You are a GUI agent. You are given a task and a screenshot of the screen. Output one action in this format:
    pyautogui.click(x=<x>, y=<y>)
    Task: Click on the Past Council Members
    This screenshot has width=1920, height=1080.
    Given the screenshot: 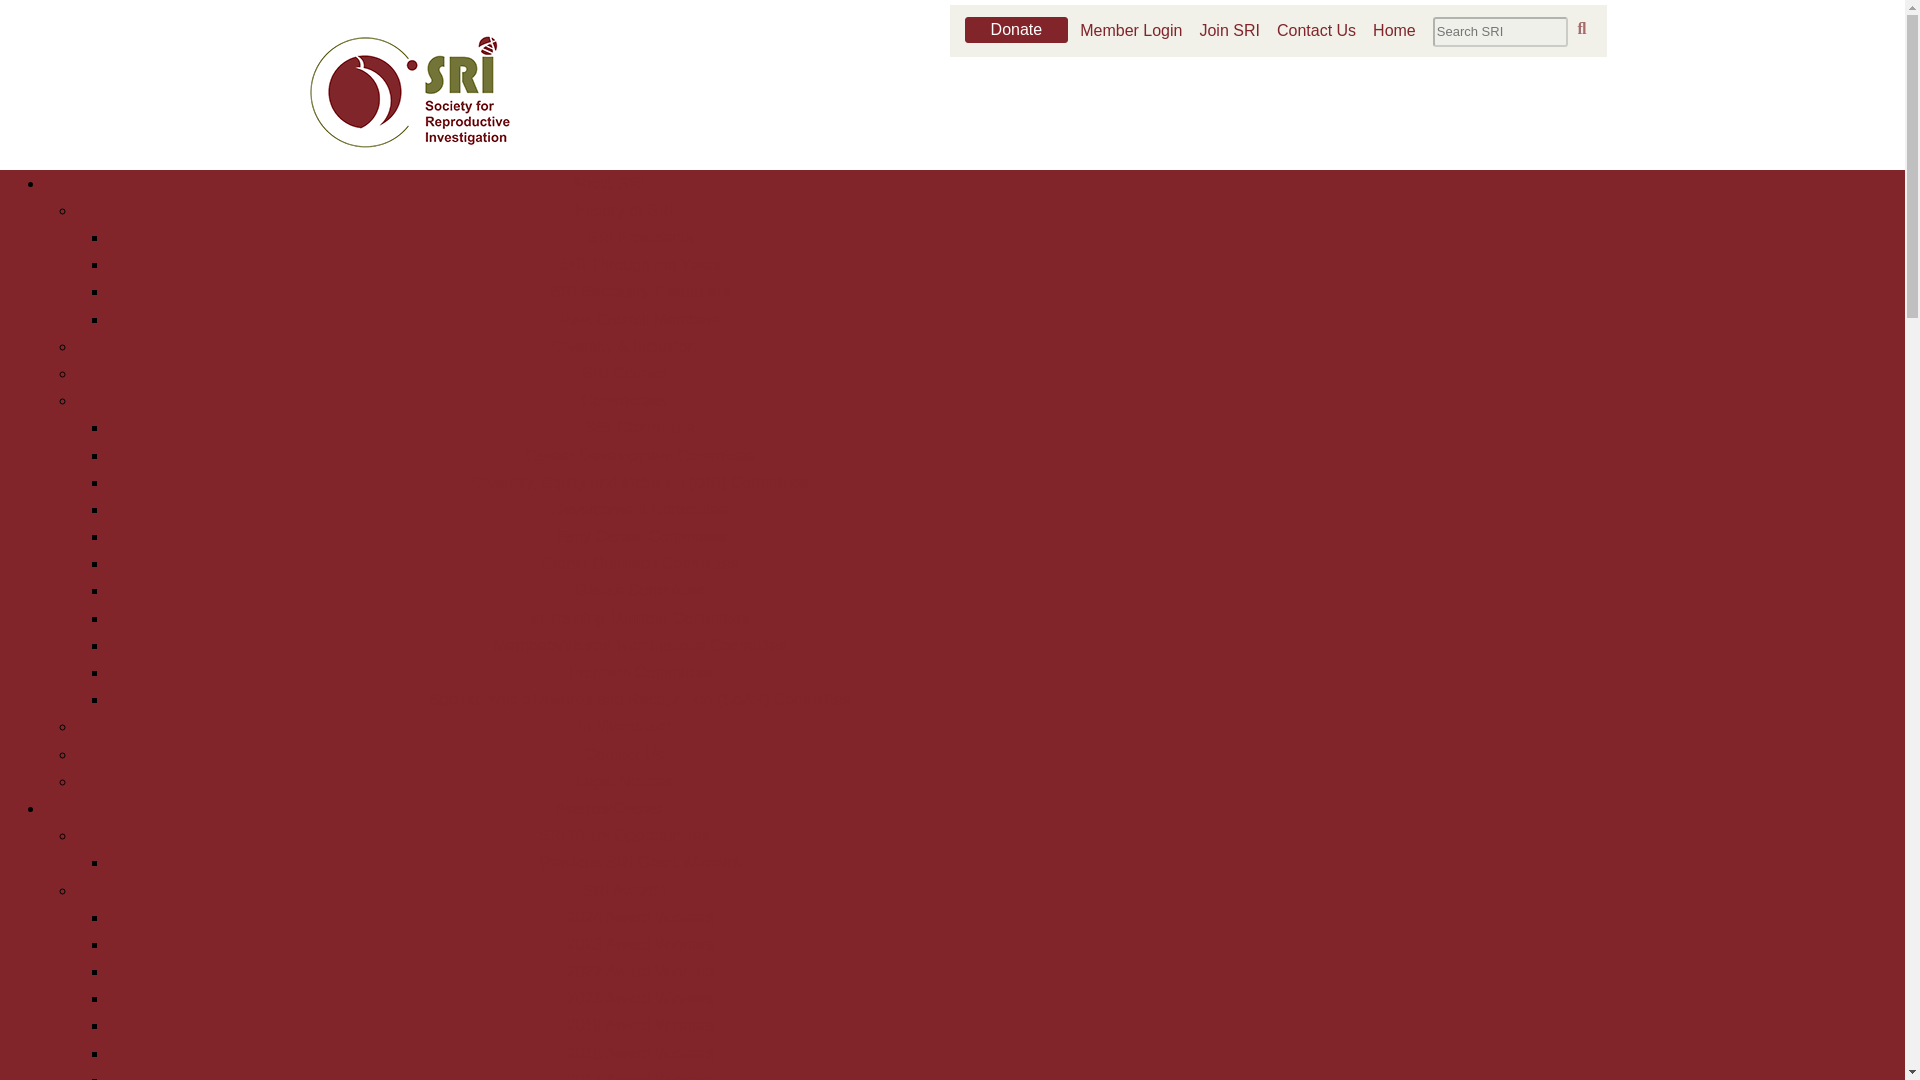 What is the action you would take?
    pyautogui.click(x=640, y=320)
    